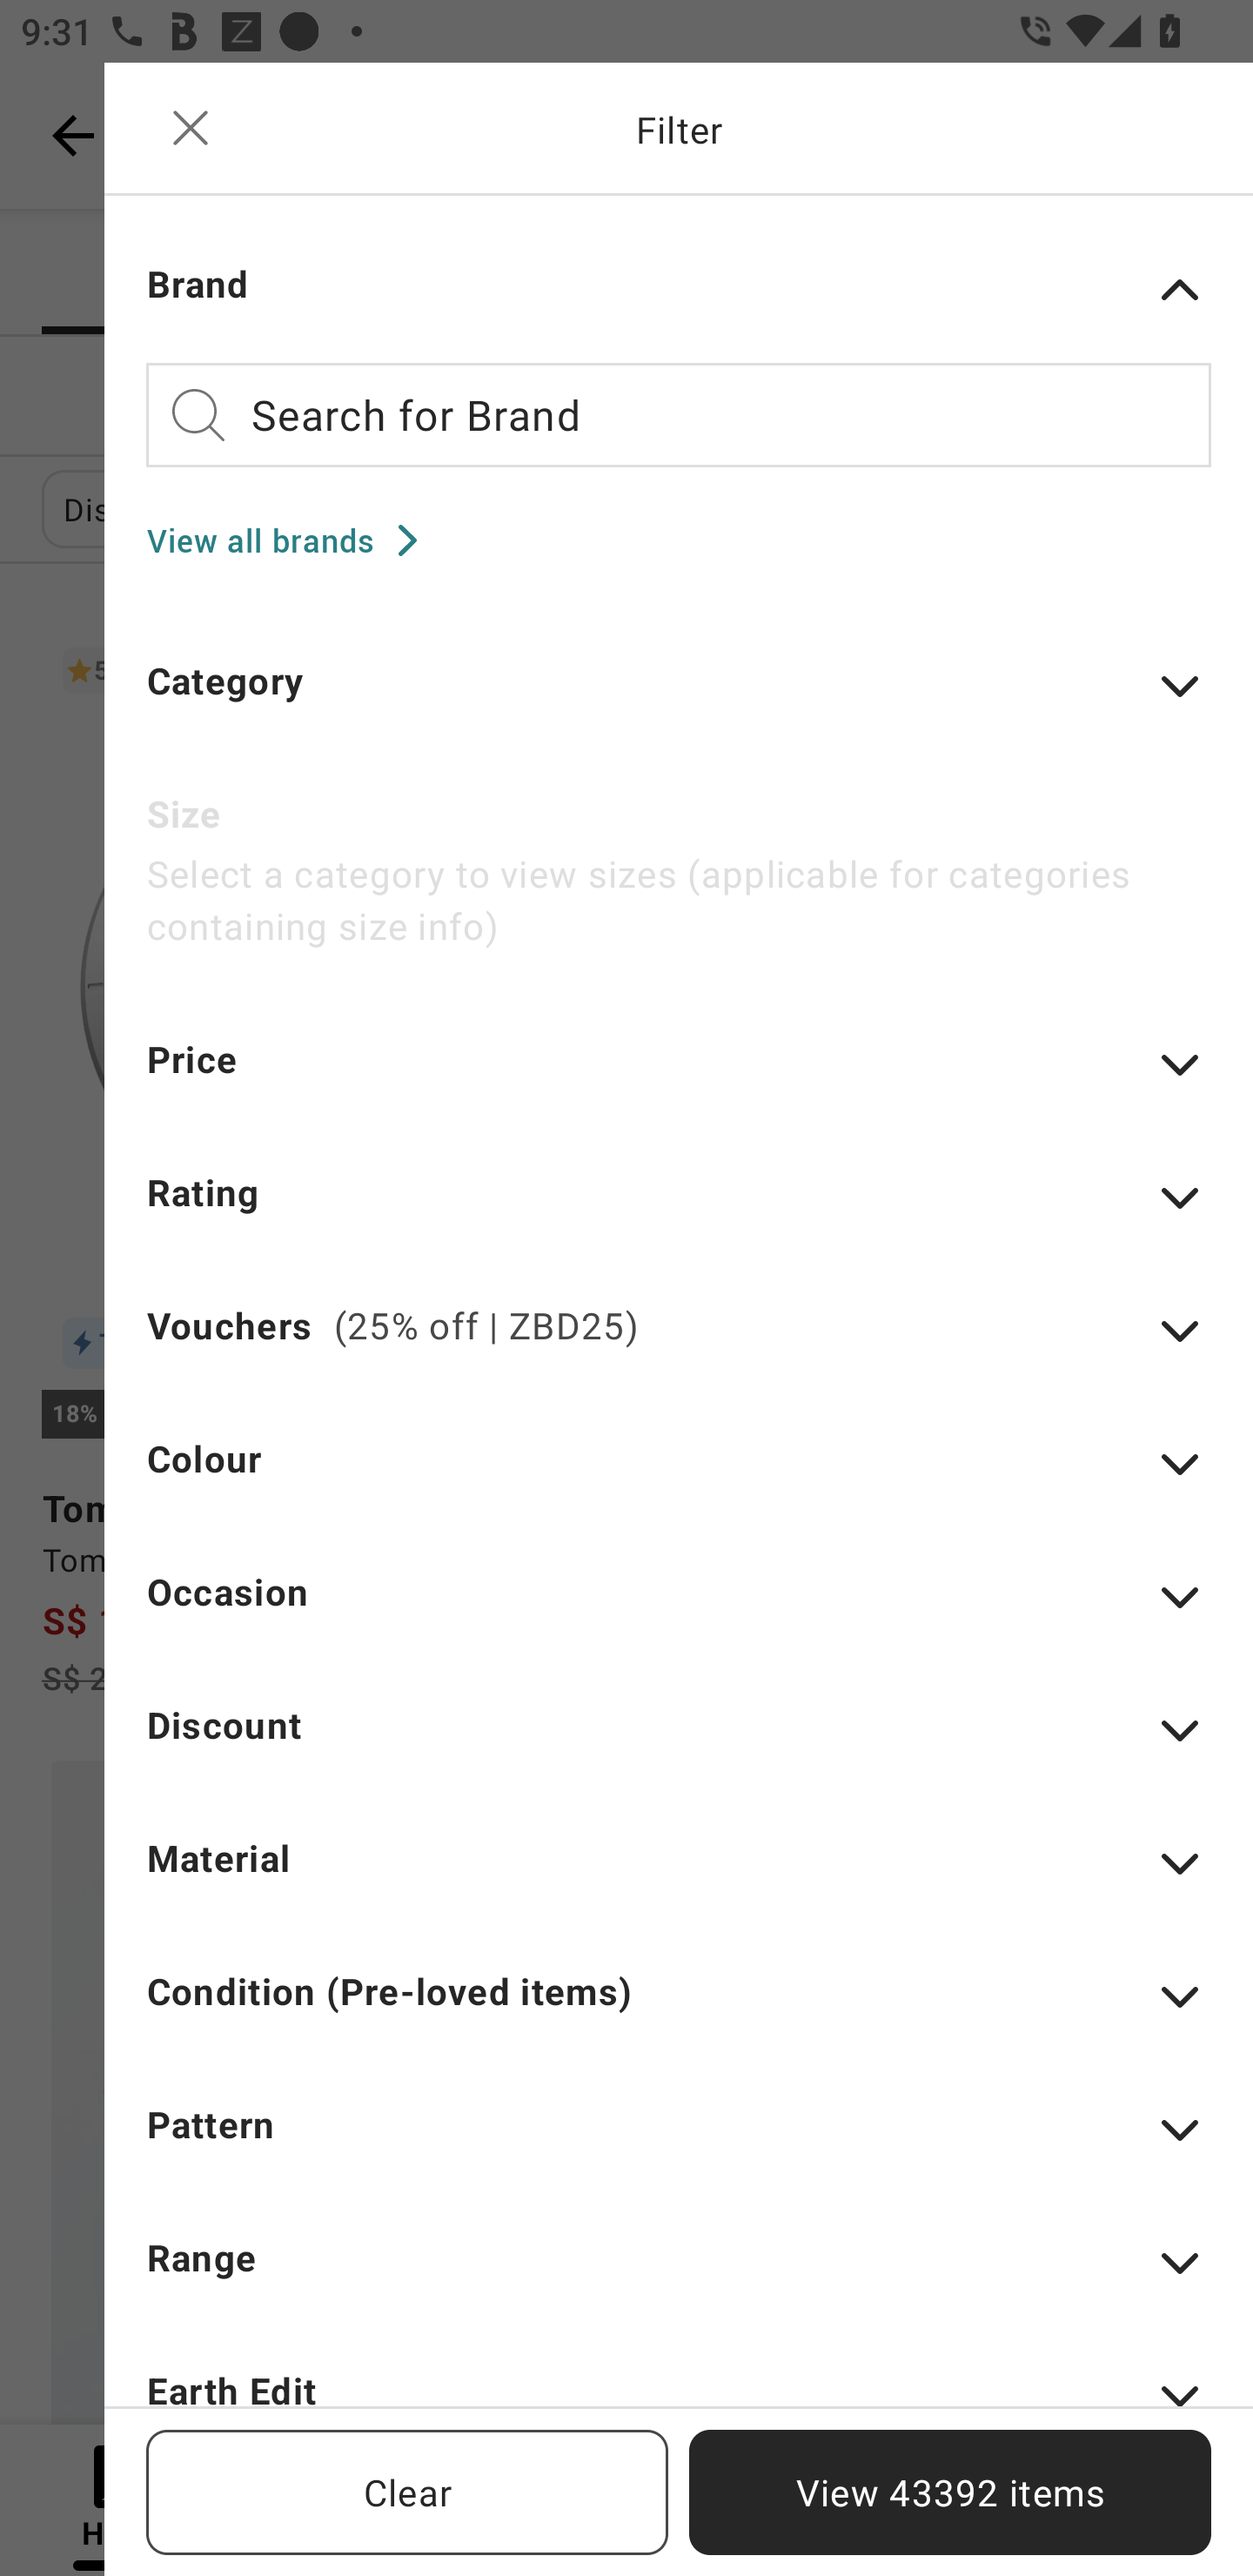 This screenshot has height=2576, width=1253. What do you see at coordinates (679, 1478) in the screenshot?
I see `Colour` at bounding box center [679, 1478].